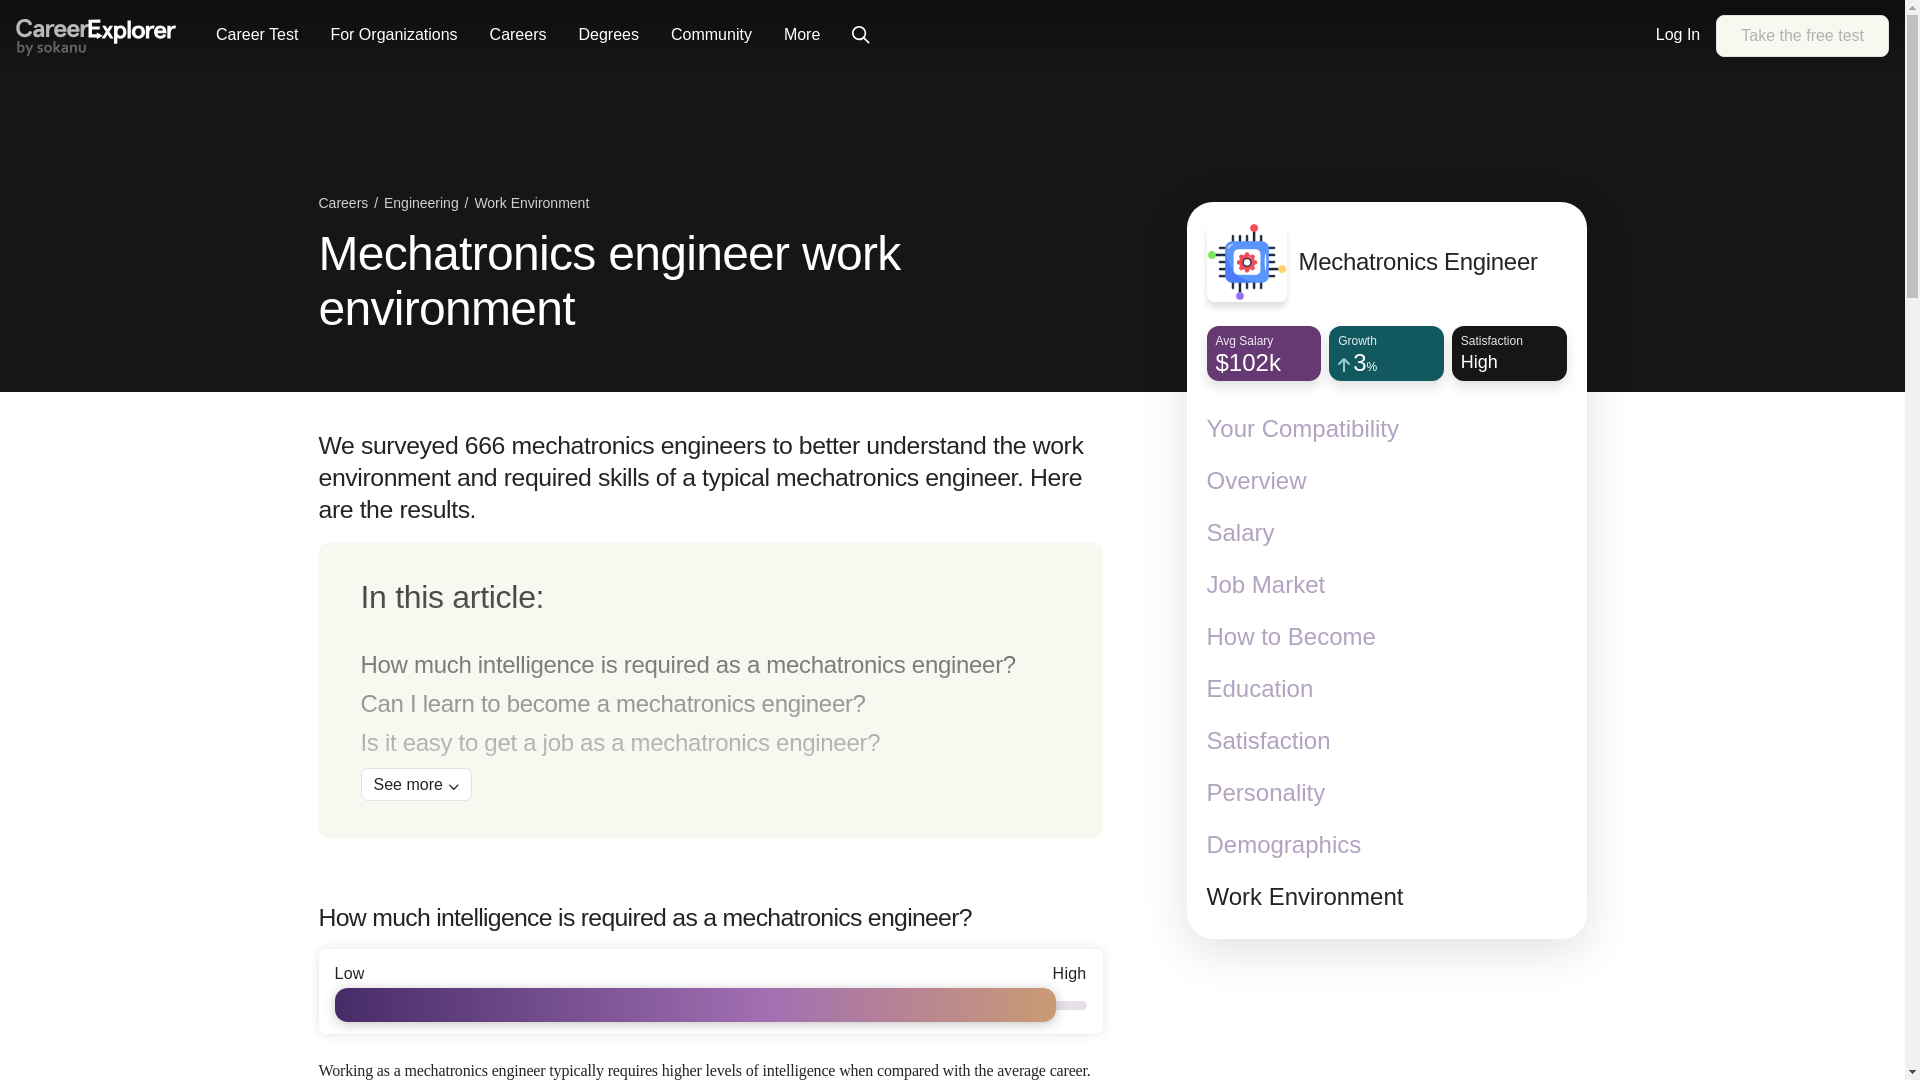  What do you see at coordinates (256, 36) in the screenshot?
I see `Career Test` at bounding box center [256, 36].